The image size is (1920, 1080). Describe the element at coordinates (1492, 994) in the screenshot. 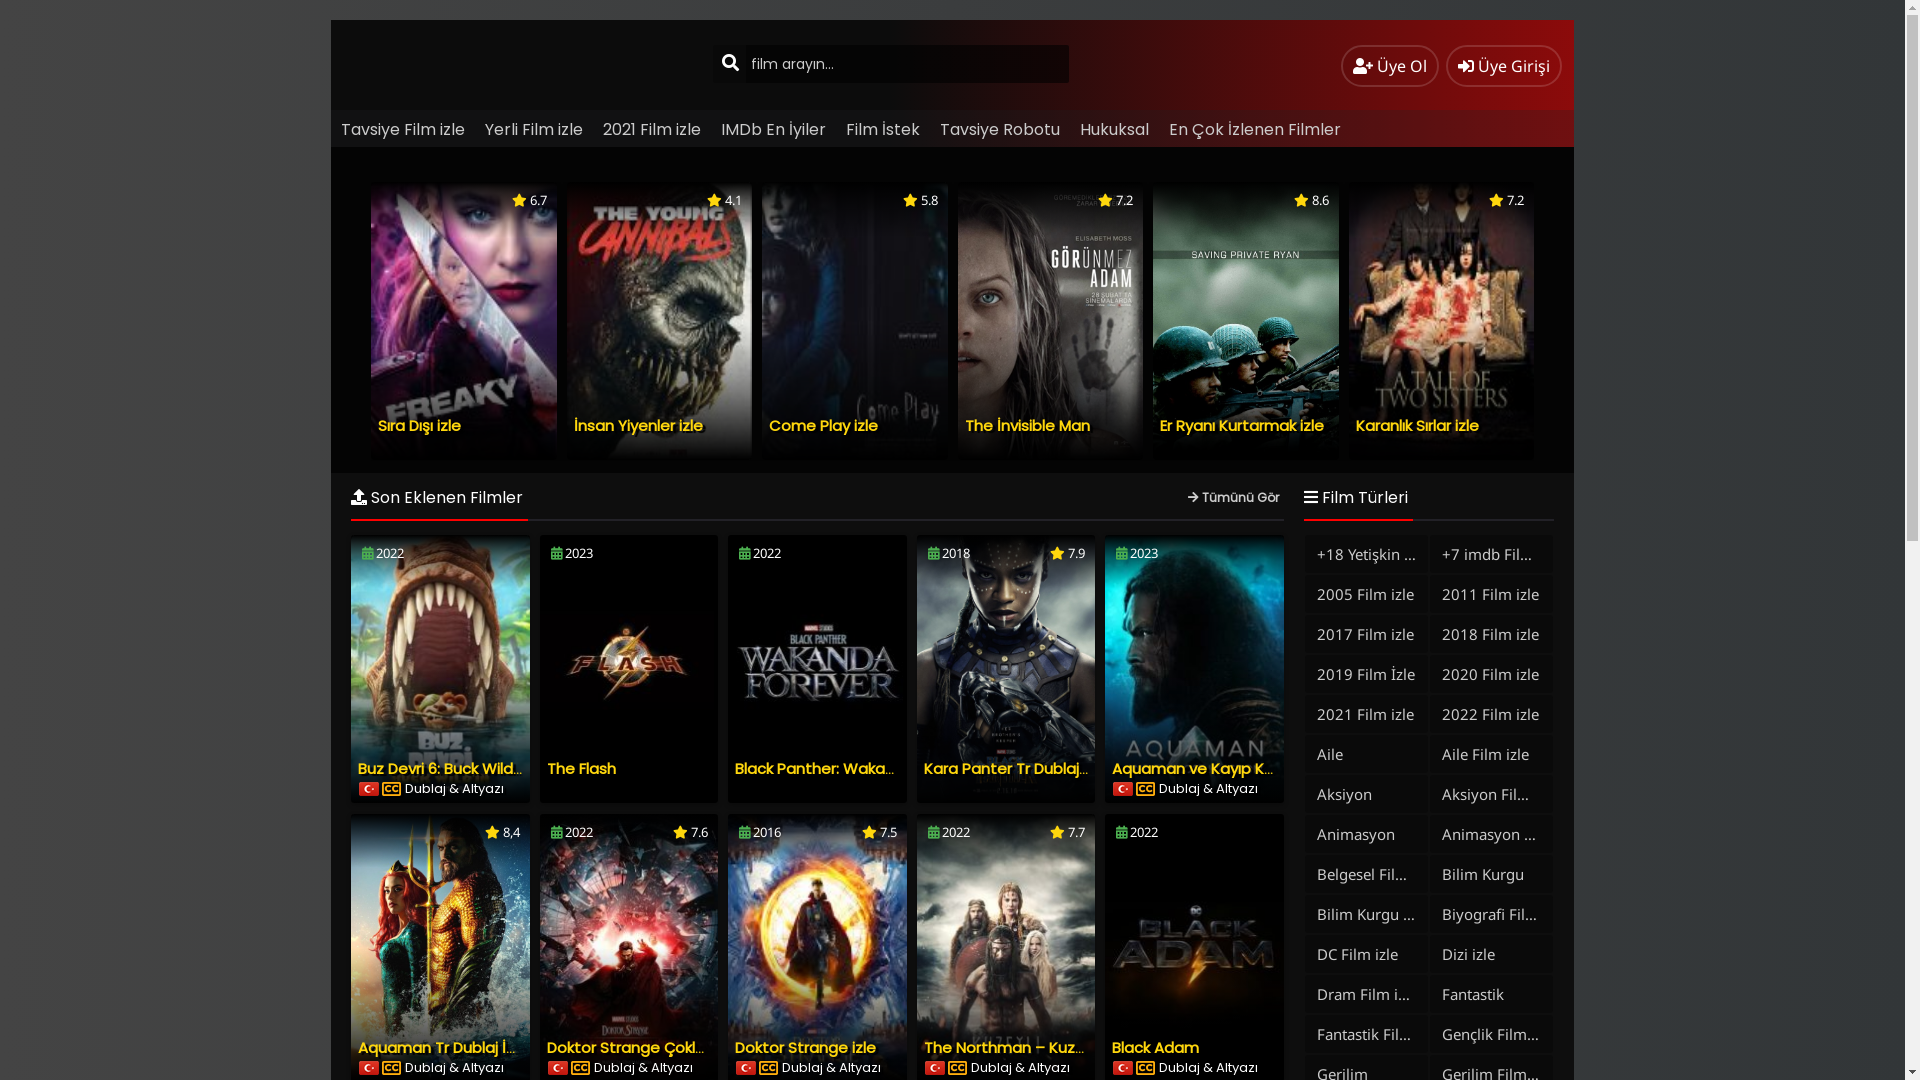

I see `Fantastik` at that location.